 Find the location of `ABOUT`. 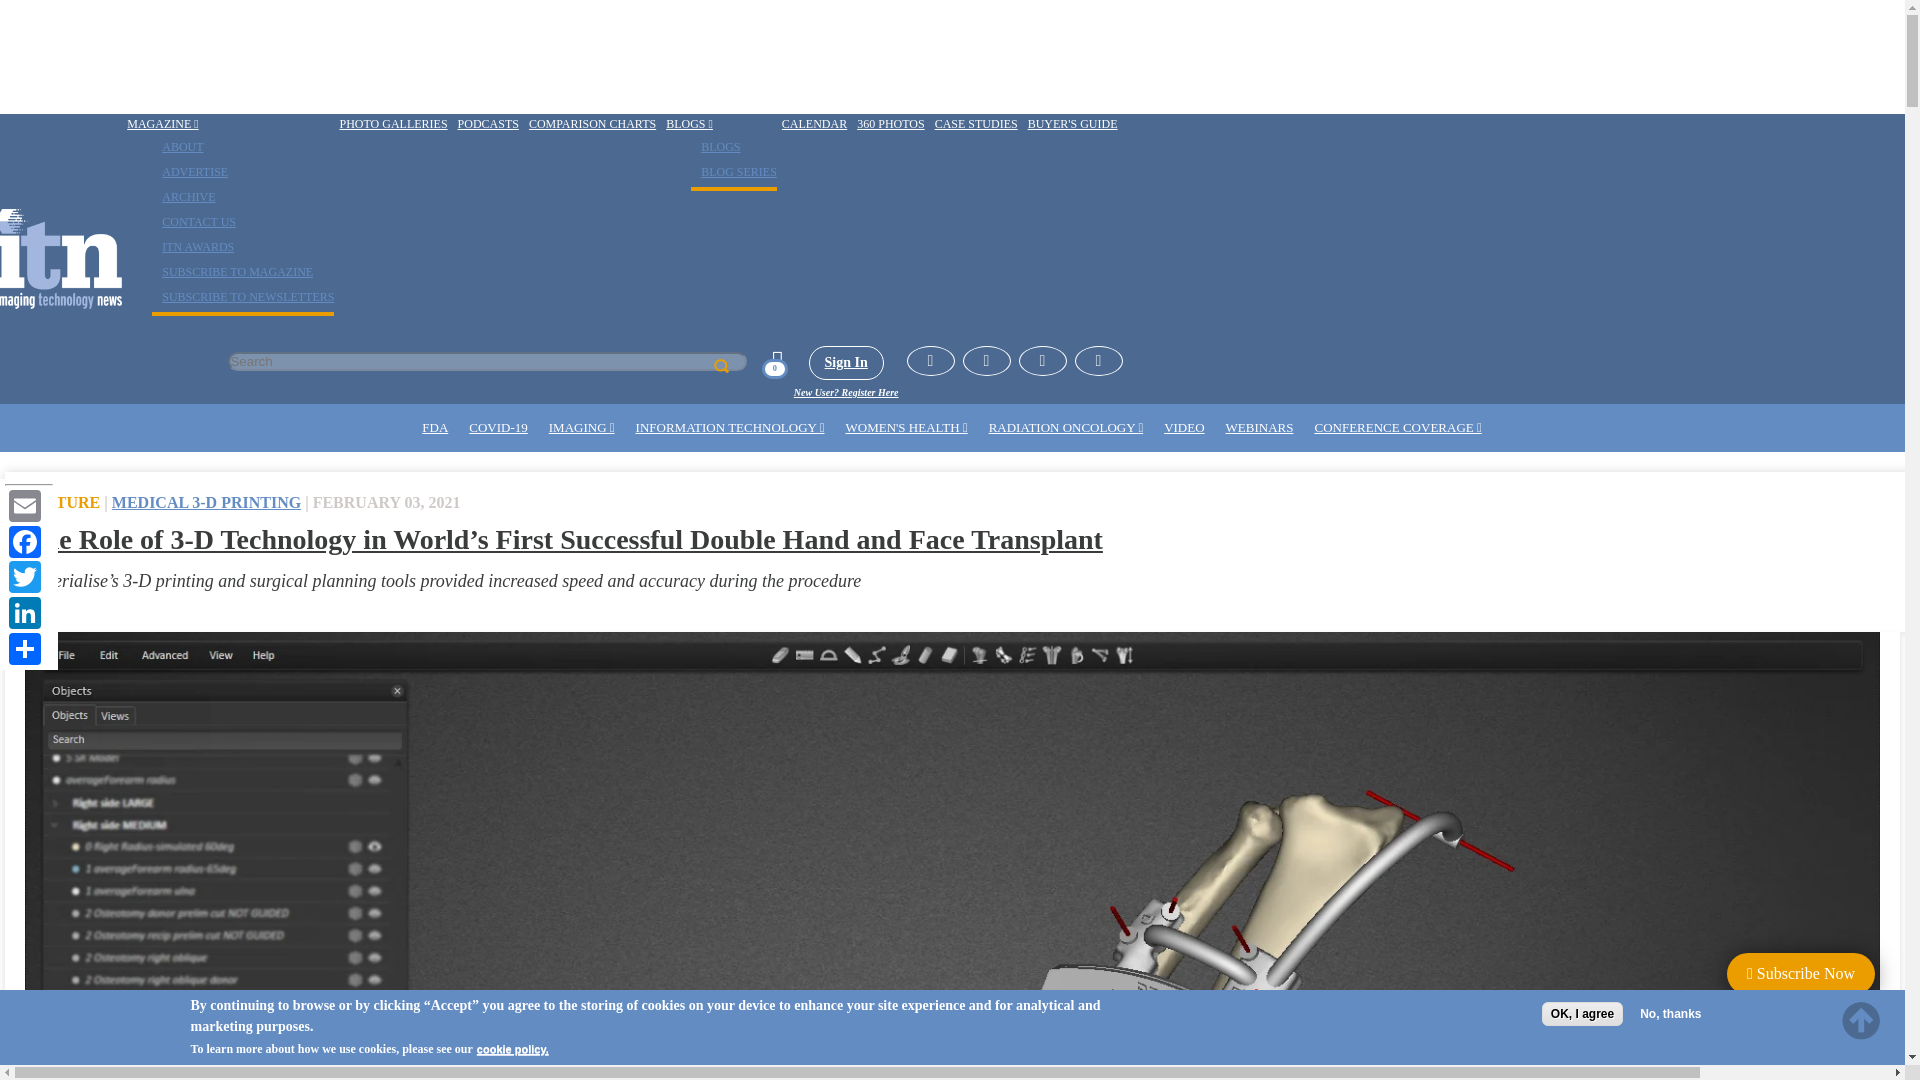

ABOUT is located at coordinates (177, 146).